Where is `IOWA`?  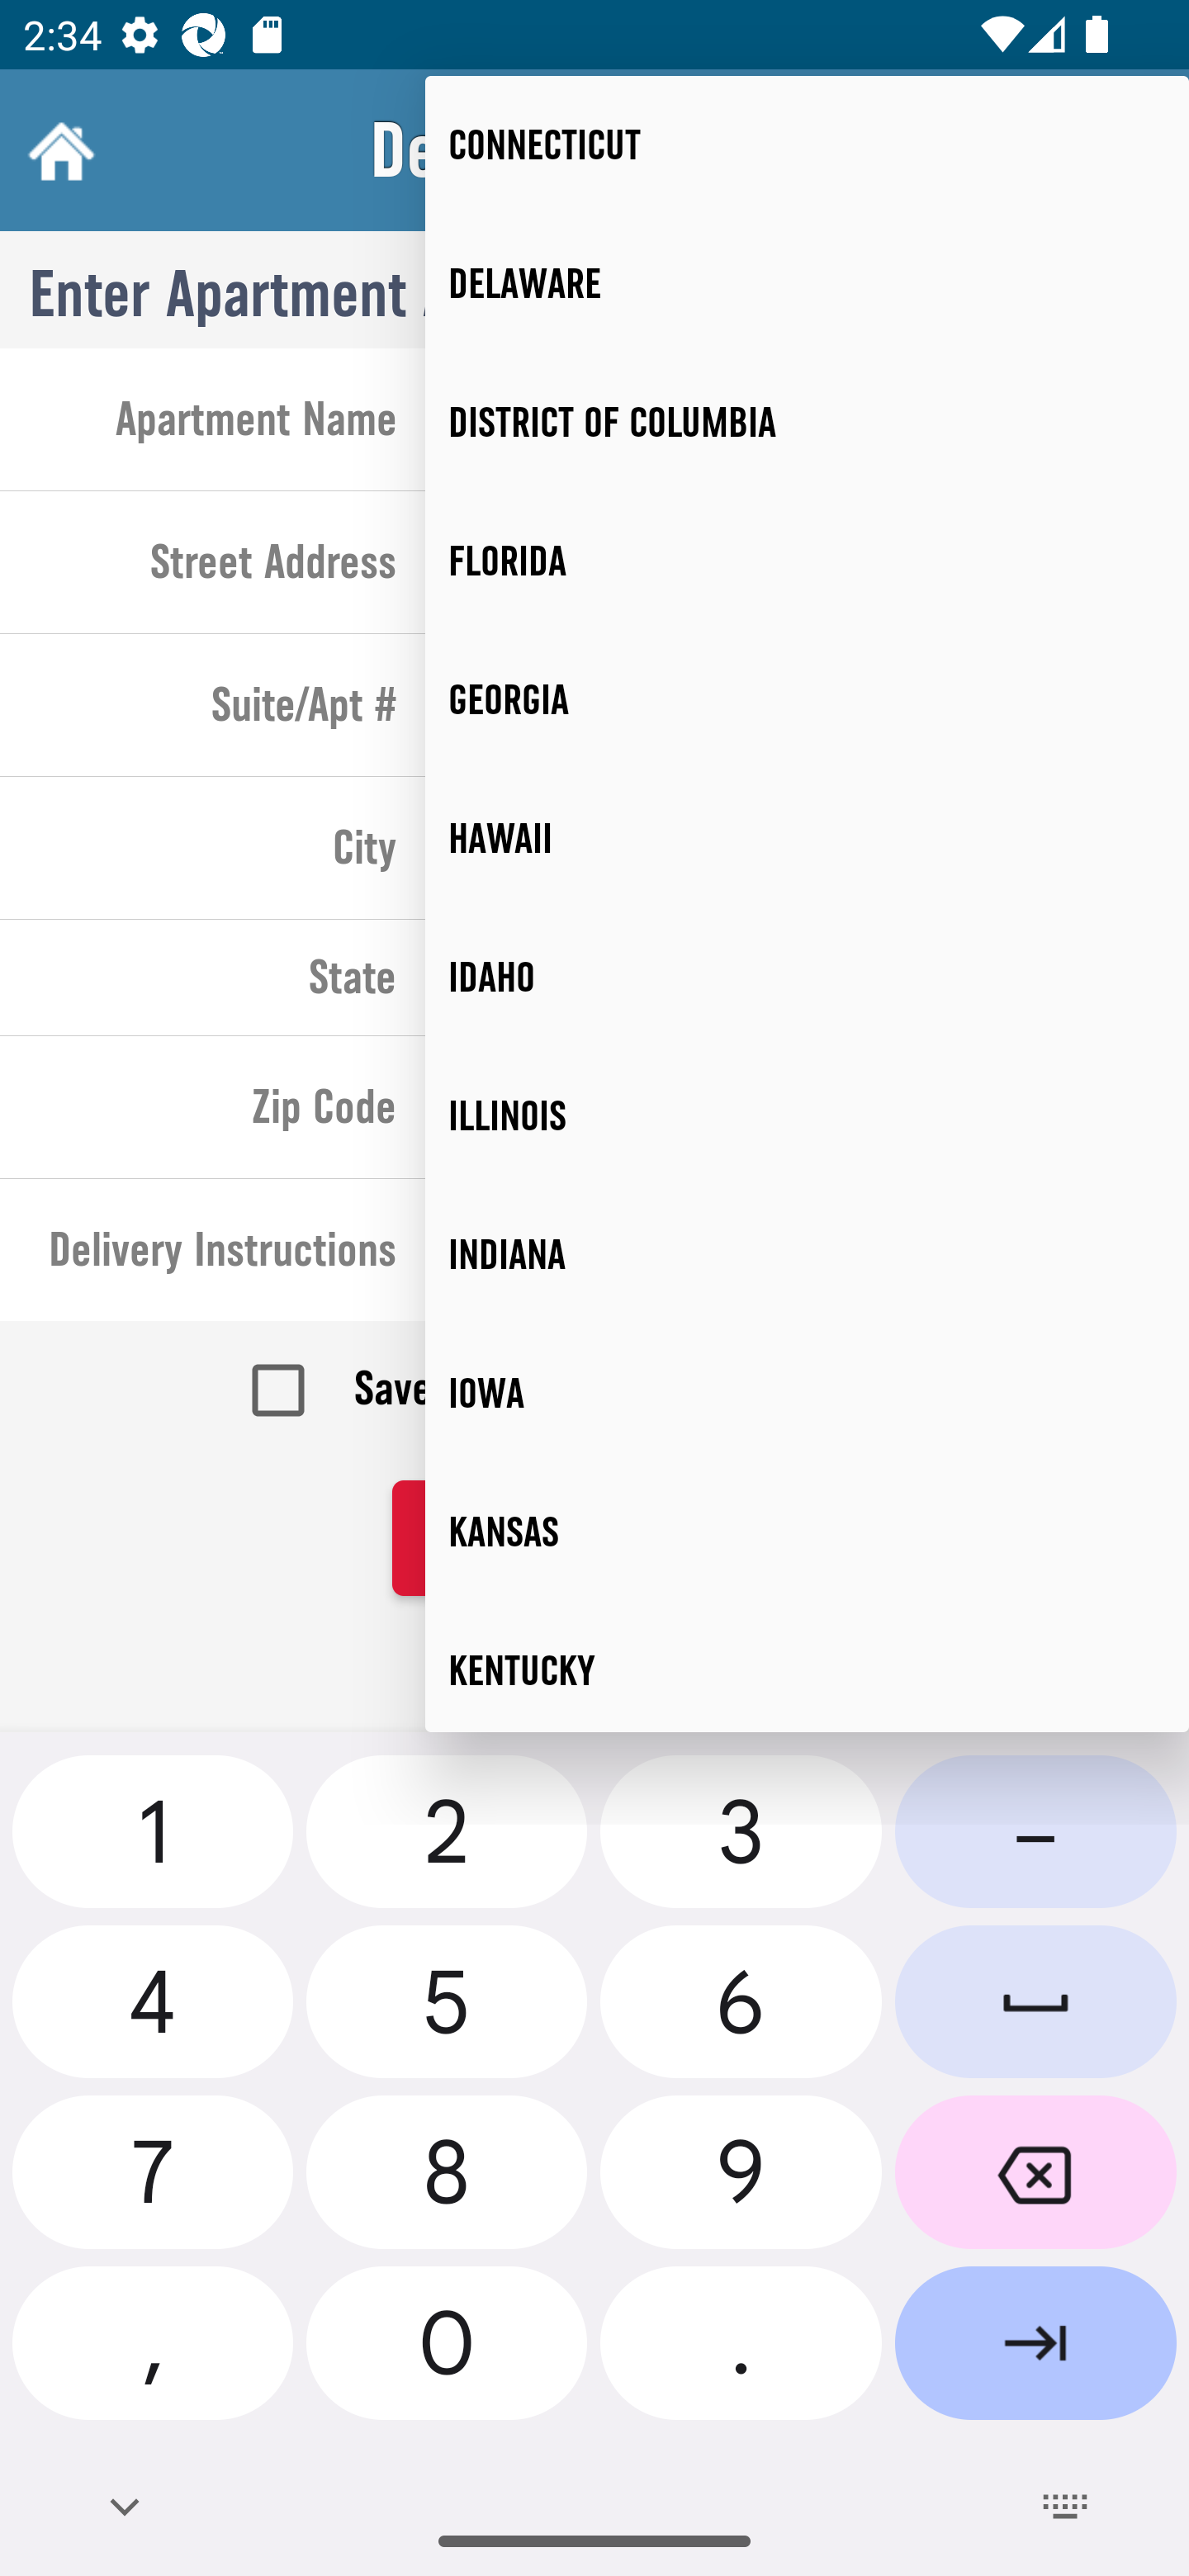 IOWA is located at coordinates (808, 1394).